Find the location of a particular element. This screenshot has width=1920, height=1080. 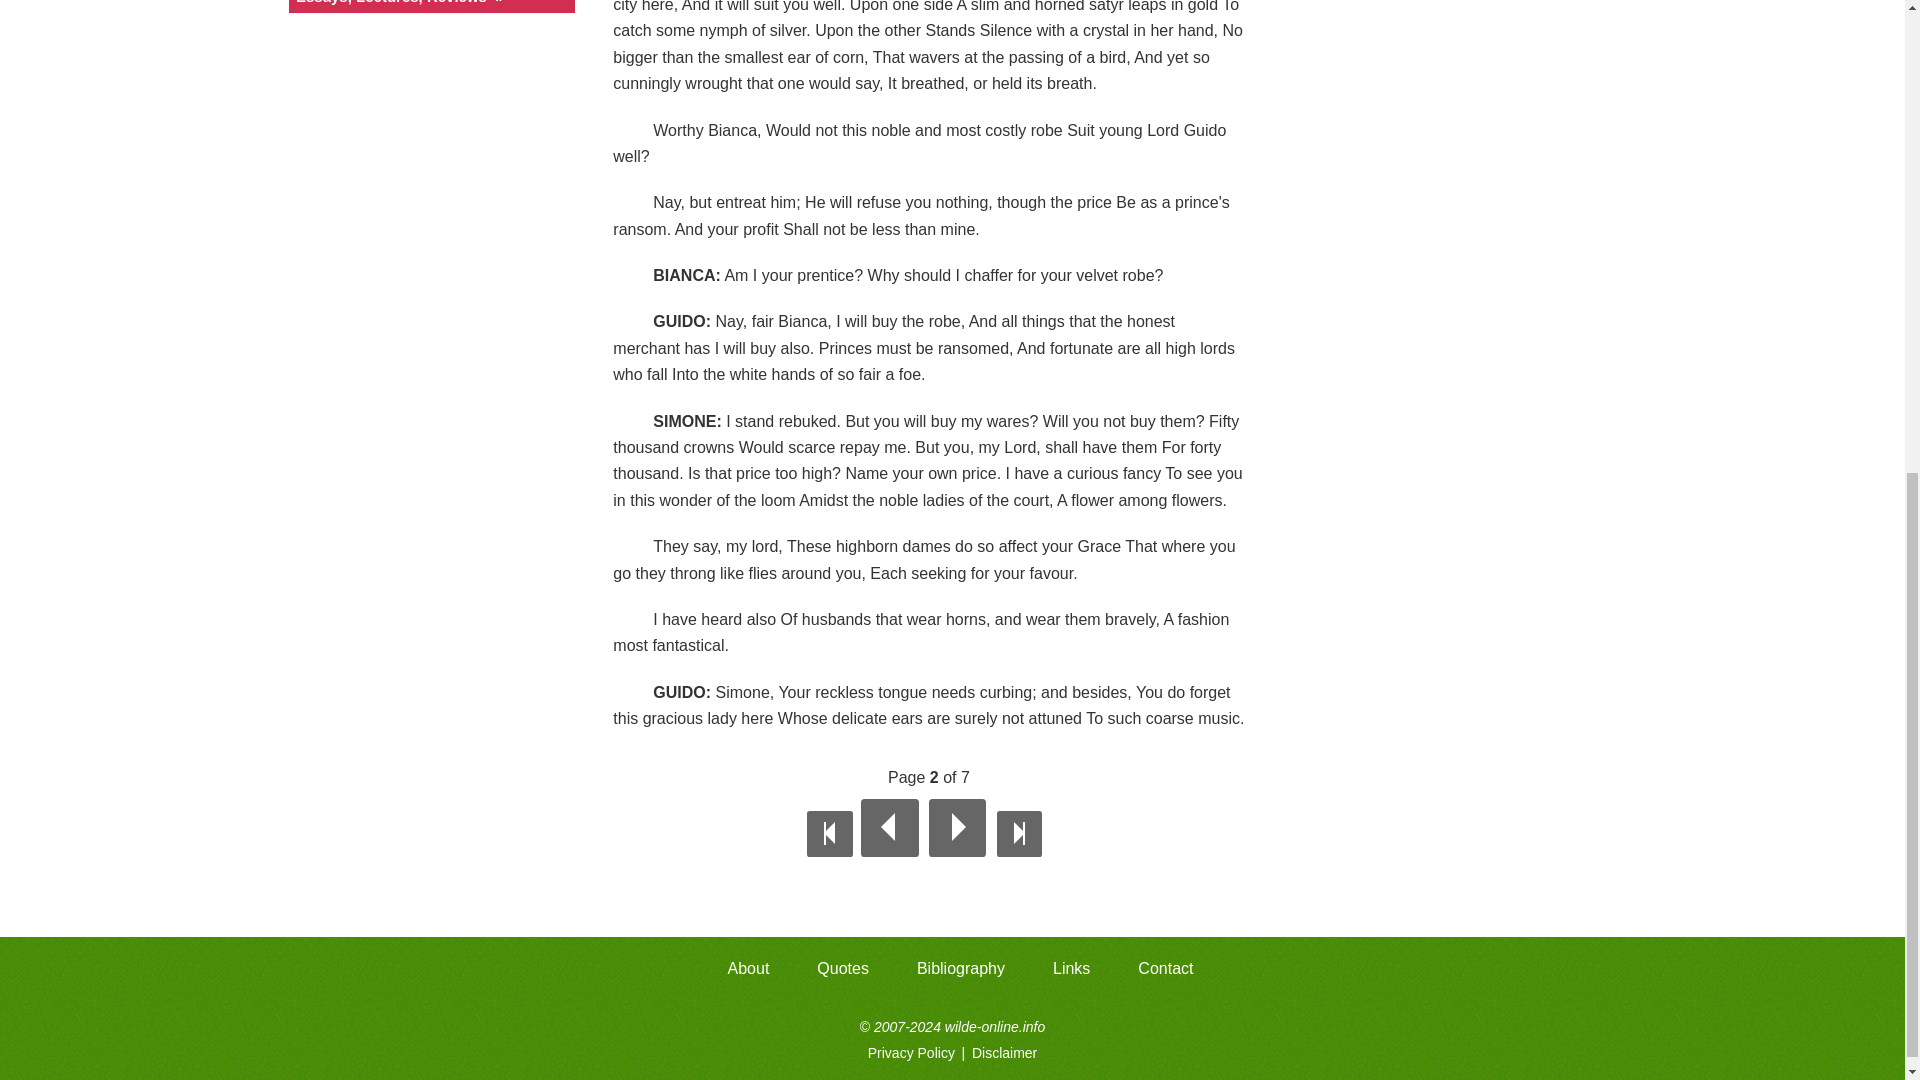

Bibliography is located at coordinates (960, 969).